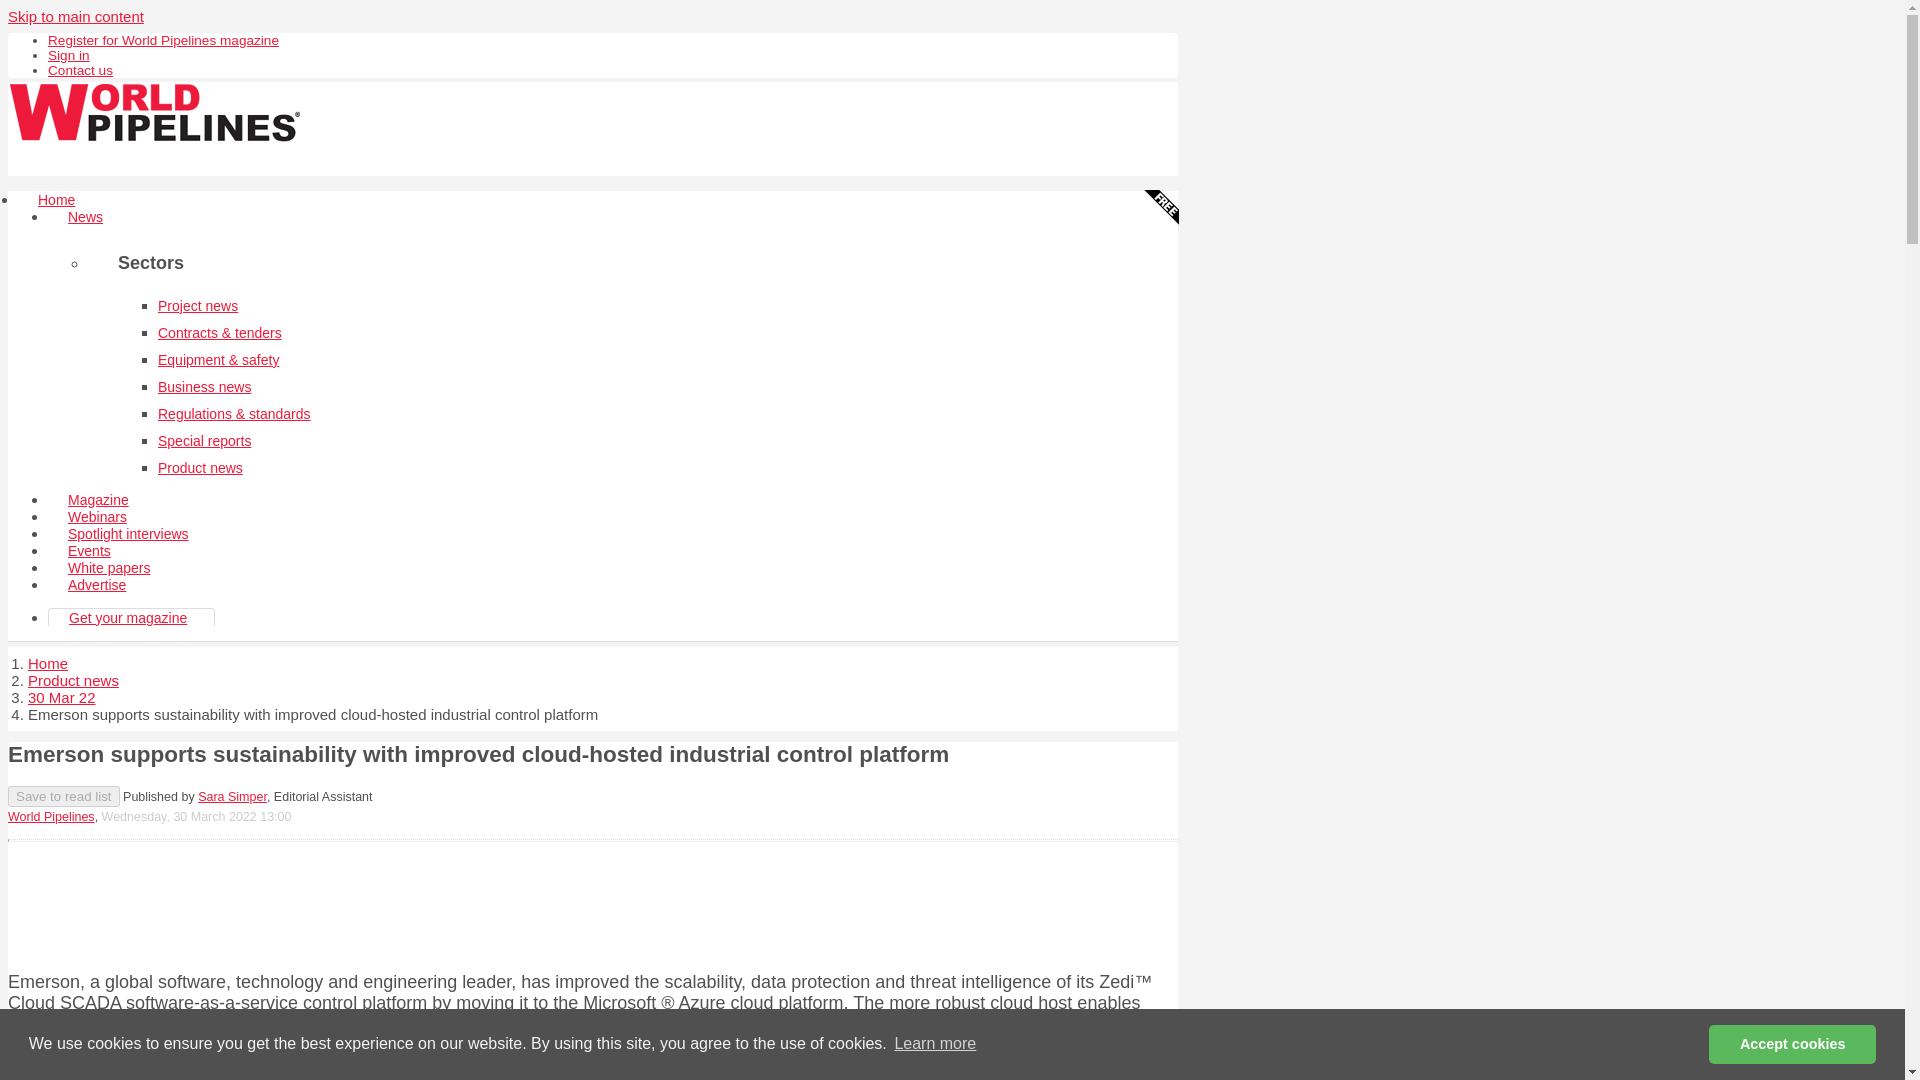 The image size is (1920, 1080). What do you see at coordinates (204, 387) in the screenshot?
I see `Business news` at bounding box center [204, 387].